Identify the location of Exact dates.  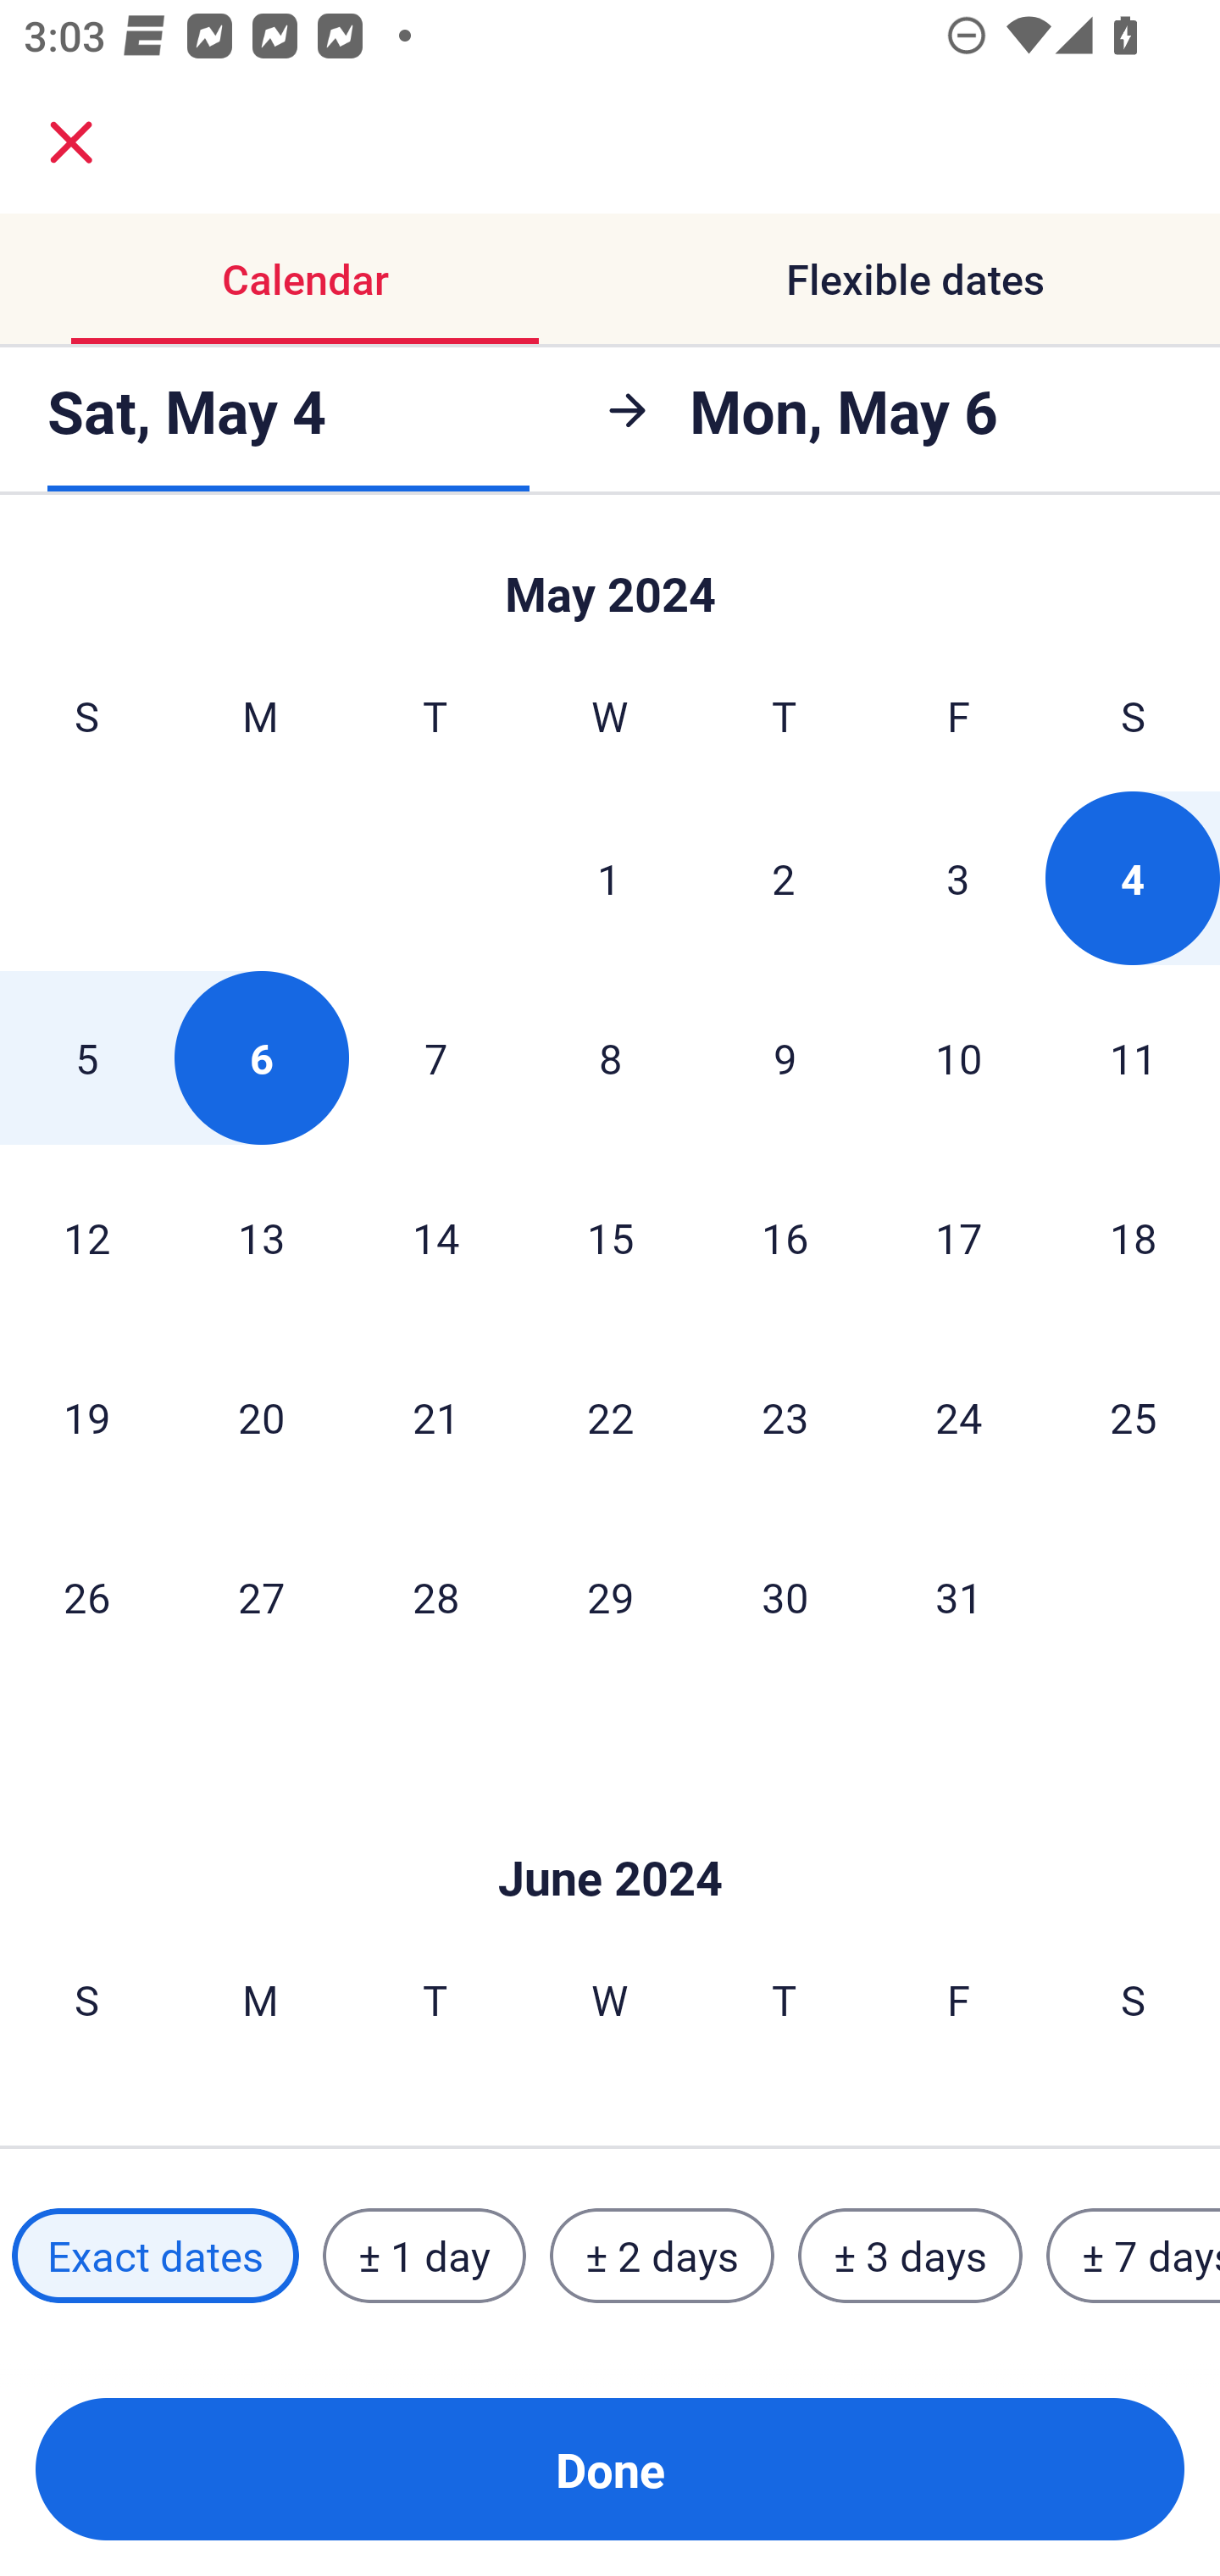
(155, 2255).